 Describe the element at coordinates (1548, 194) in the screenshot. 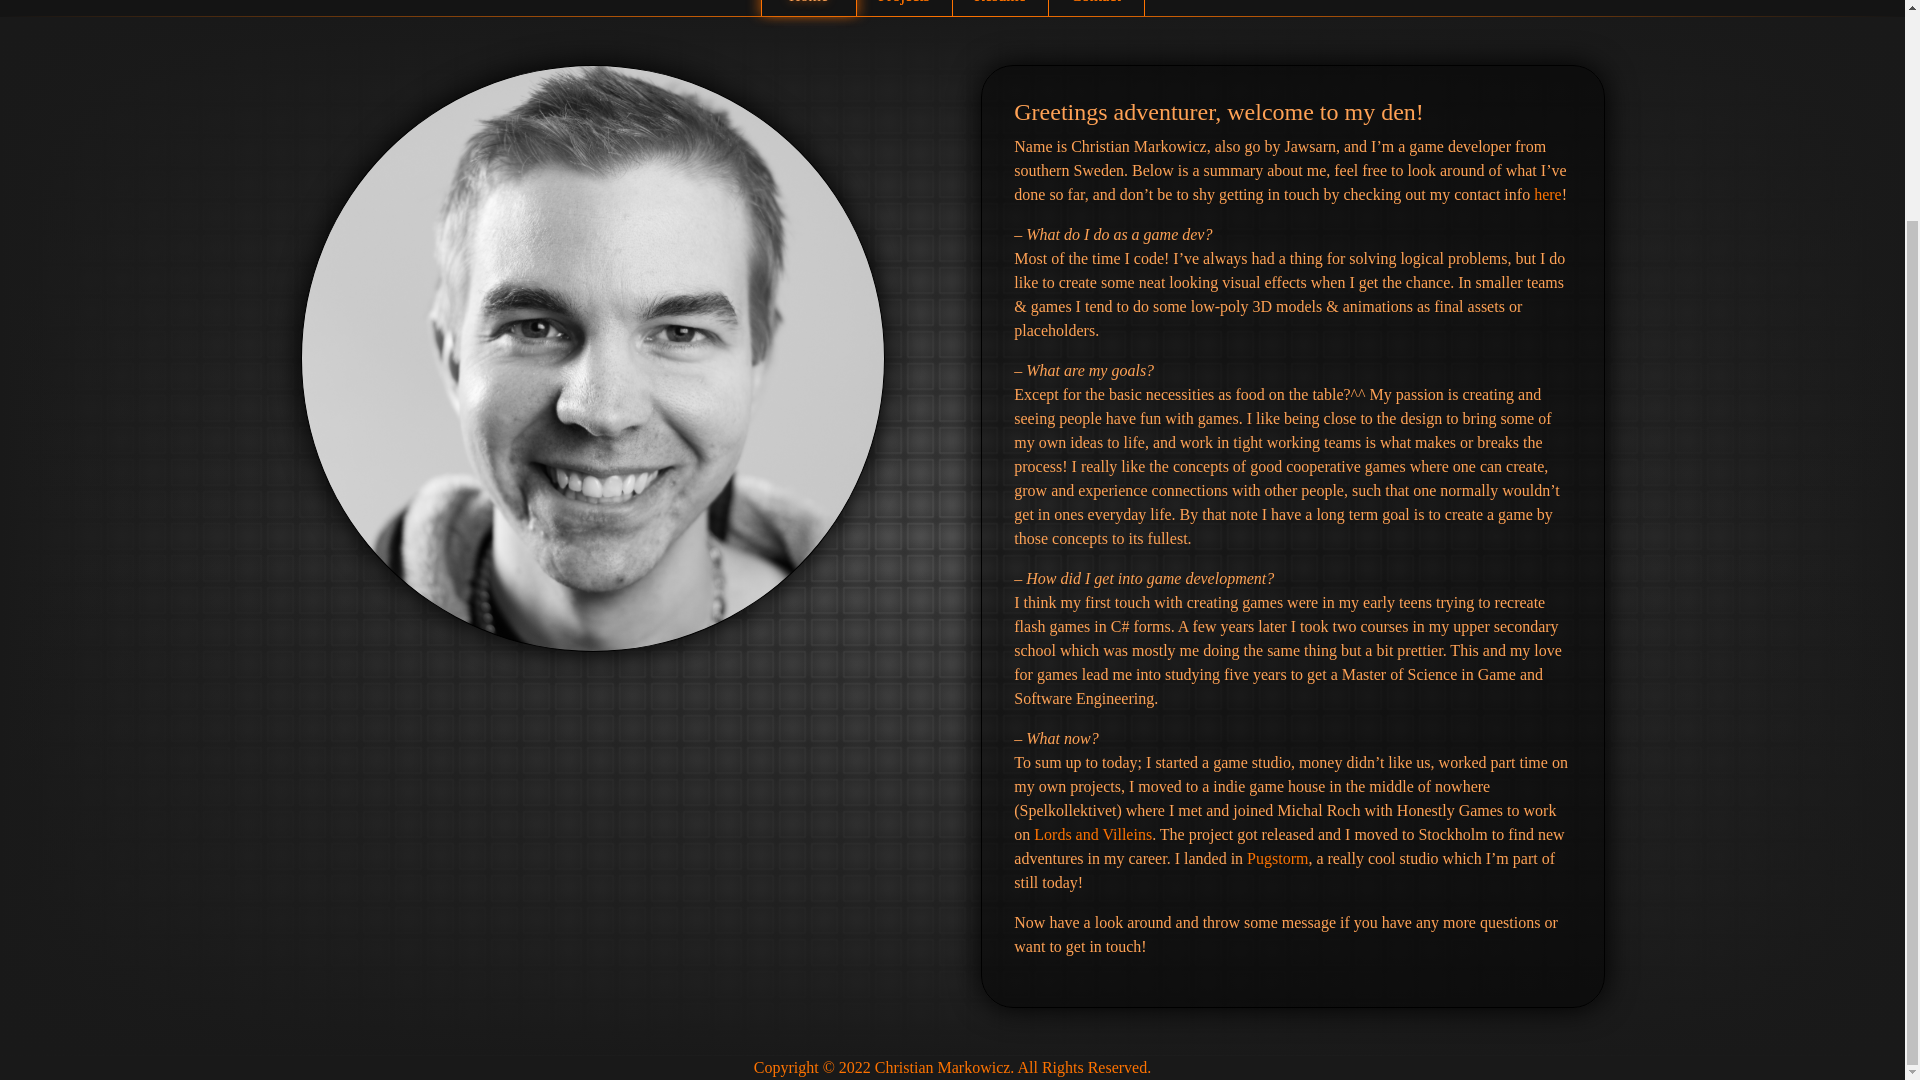

I see `here` at that location.